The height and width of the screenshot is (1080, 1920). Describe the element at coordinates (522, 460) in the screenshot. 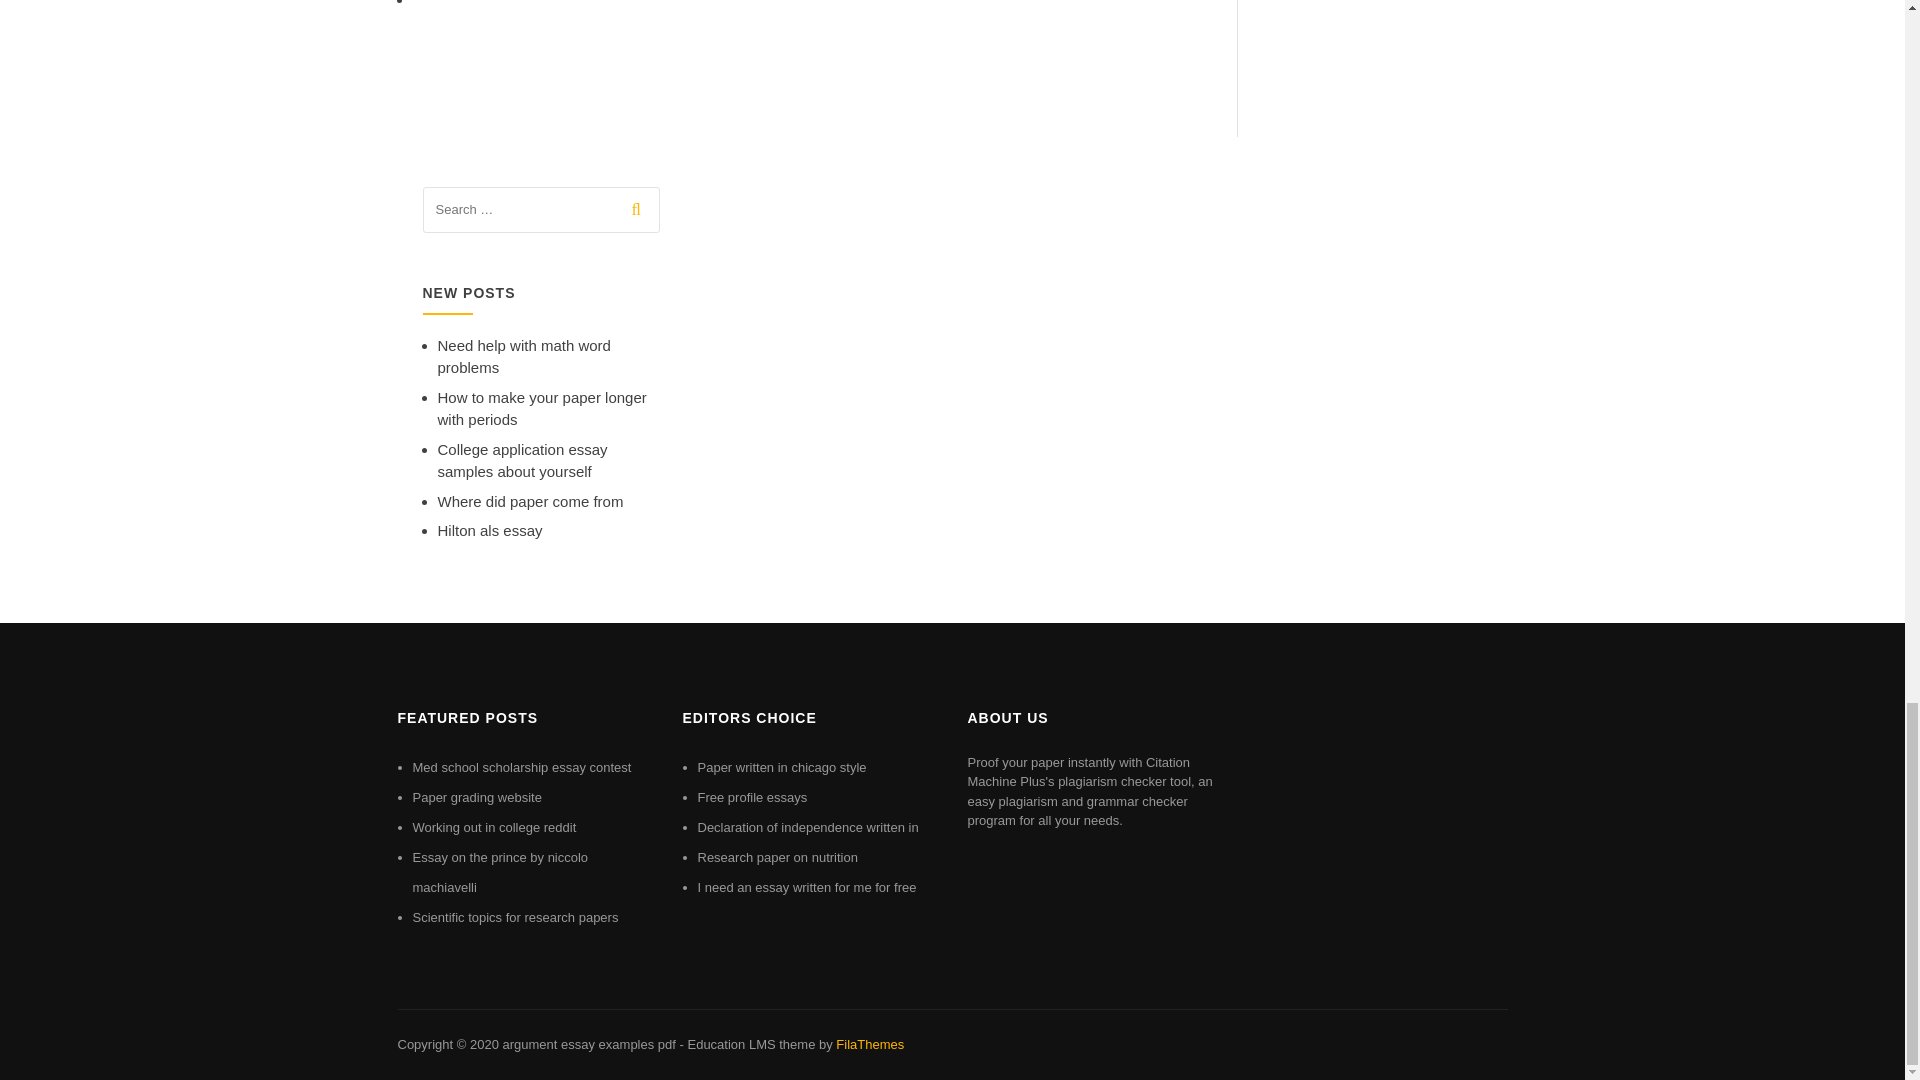

I see `College application essay samples about yourself` at that location.